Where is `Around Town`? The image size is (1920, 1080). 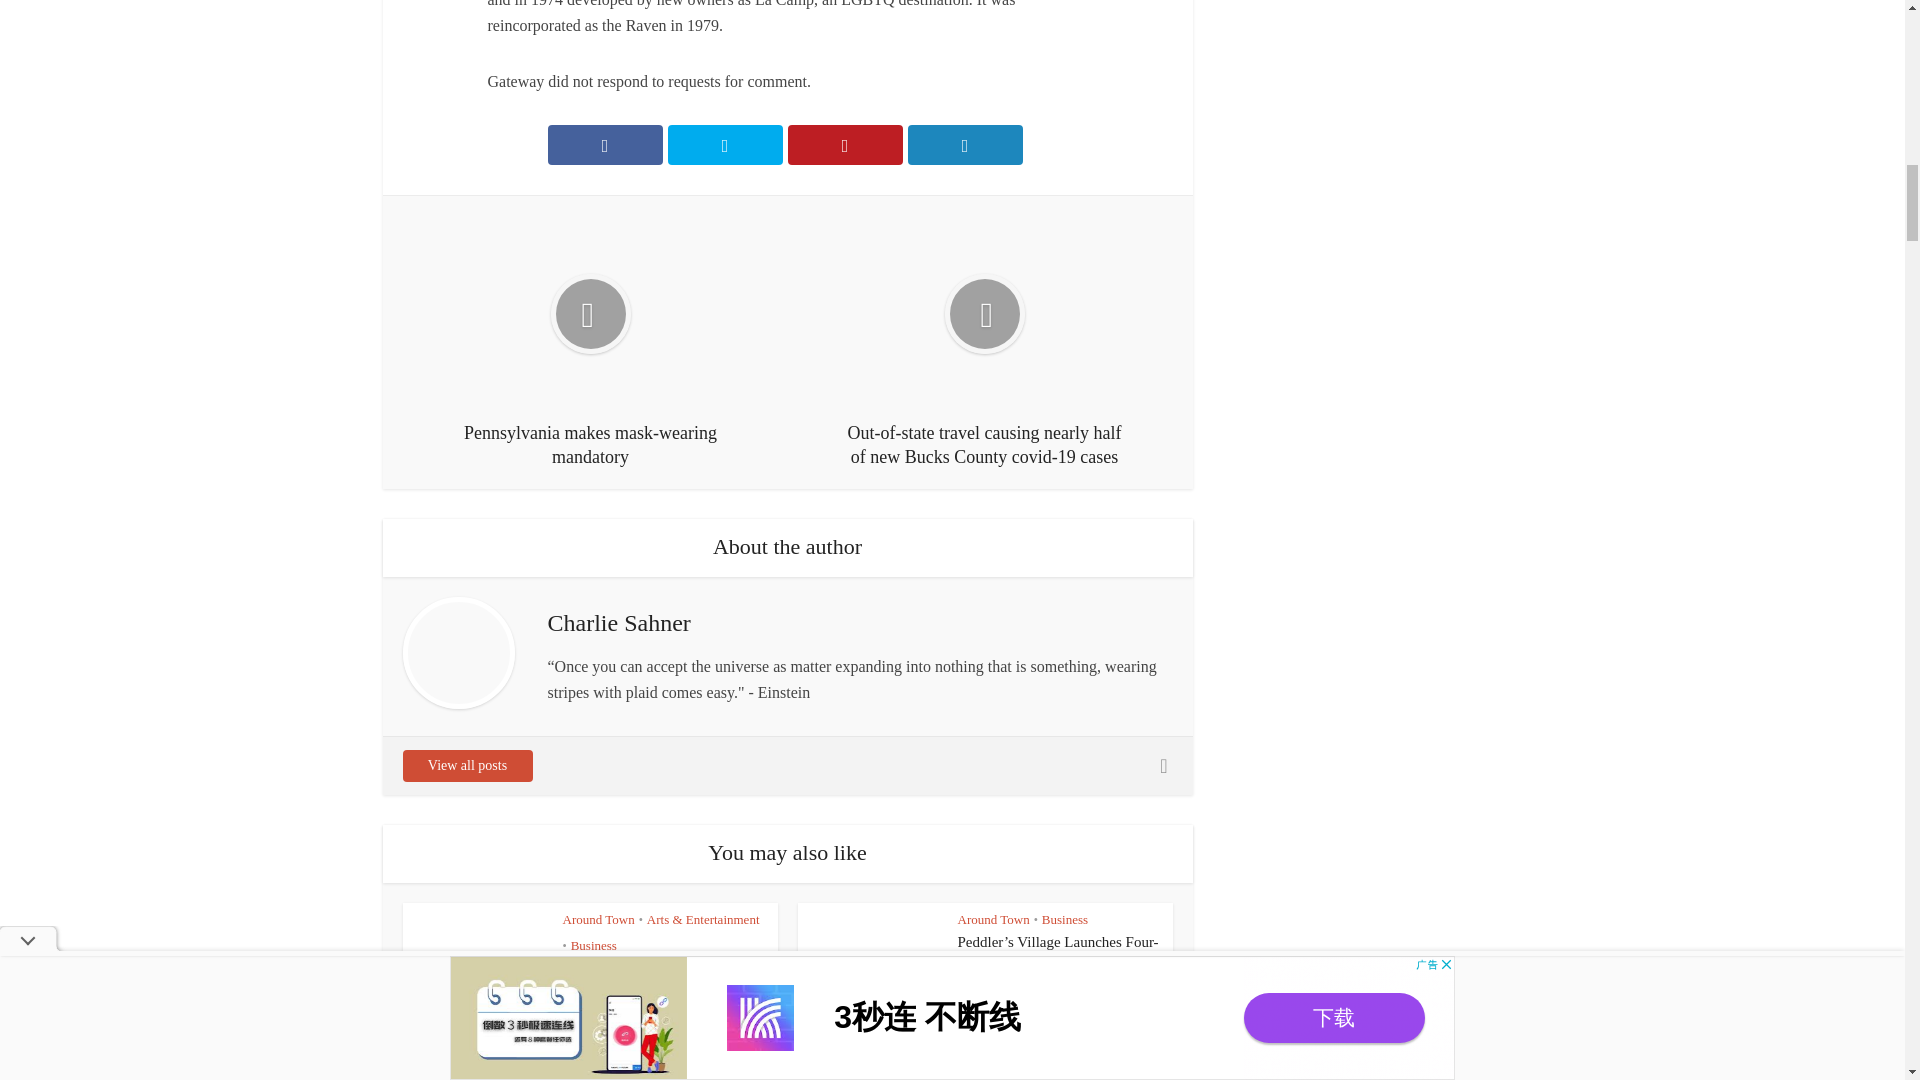 Around Town is located at coordinates (994, 918).